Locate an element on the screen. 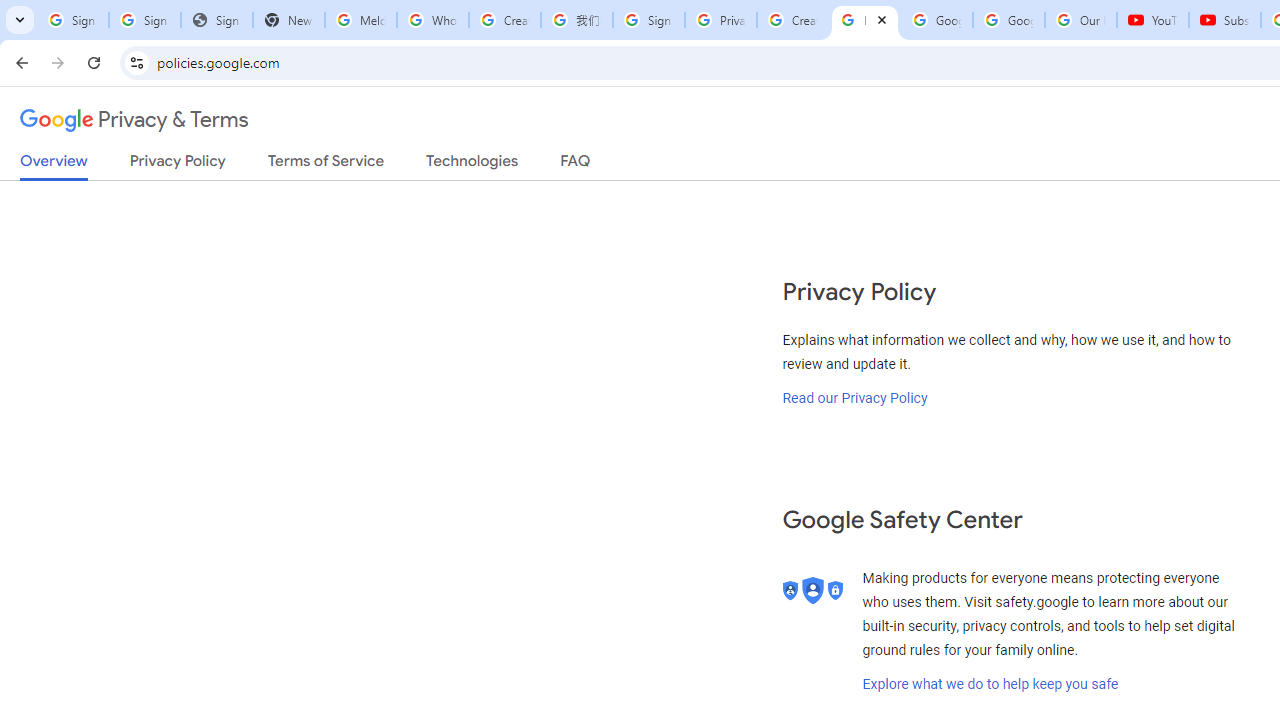 This screenshot has width=1280, height=720. Sign In - USA TODAY is located at coordinates (216, 20).